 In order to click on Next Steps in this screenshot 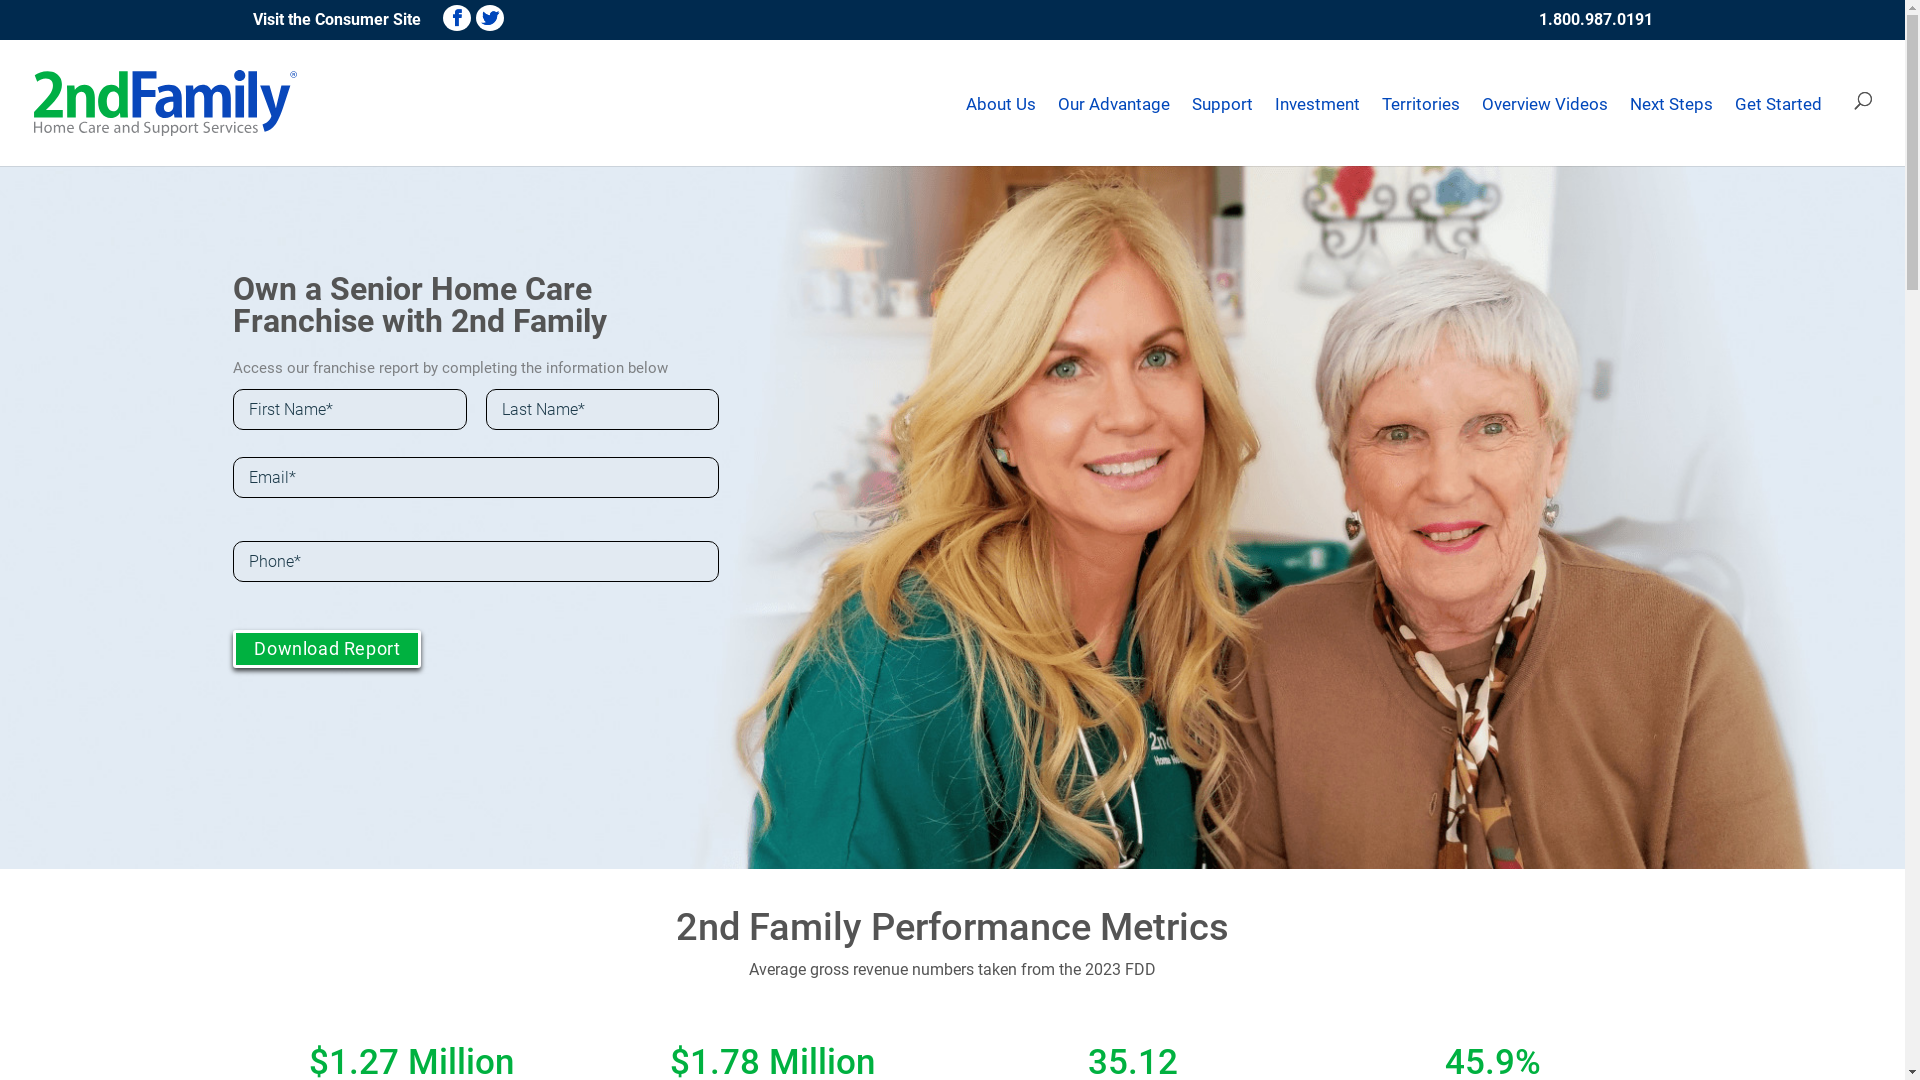, I will do `click(1672, 104)`.